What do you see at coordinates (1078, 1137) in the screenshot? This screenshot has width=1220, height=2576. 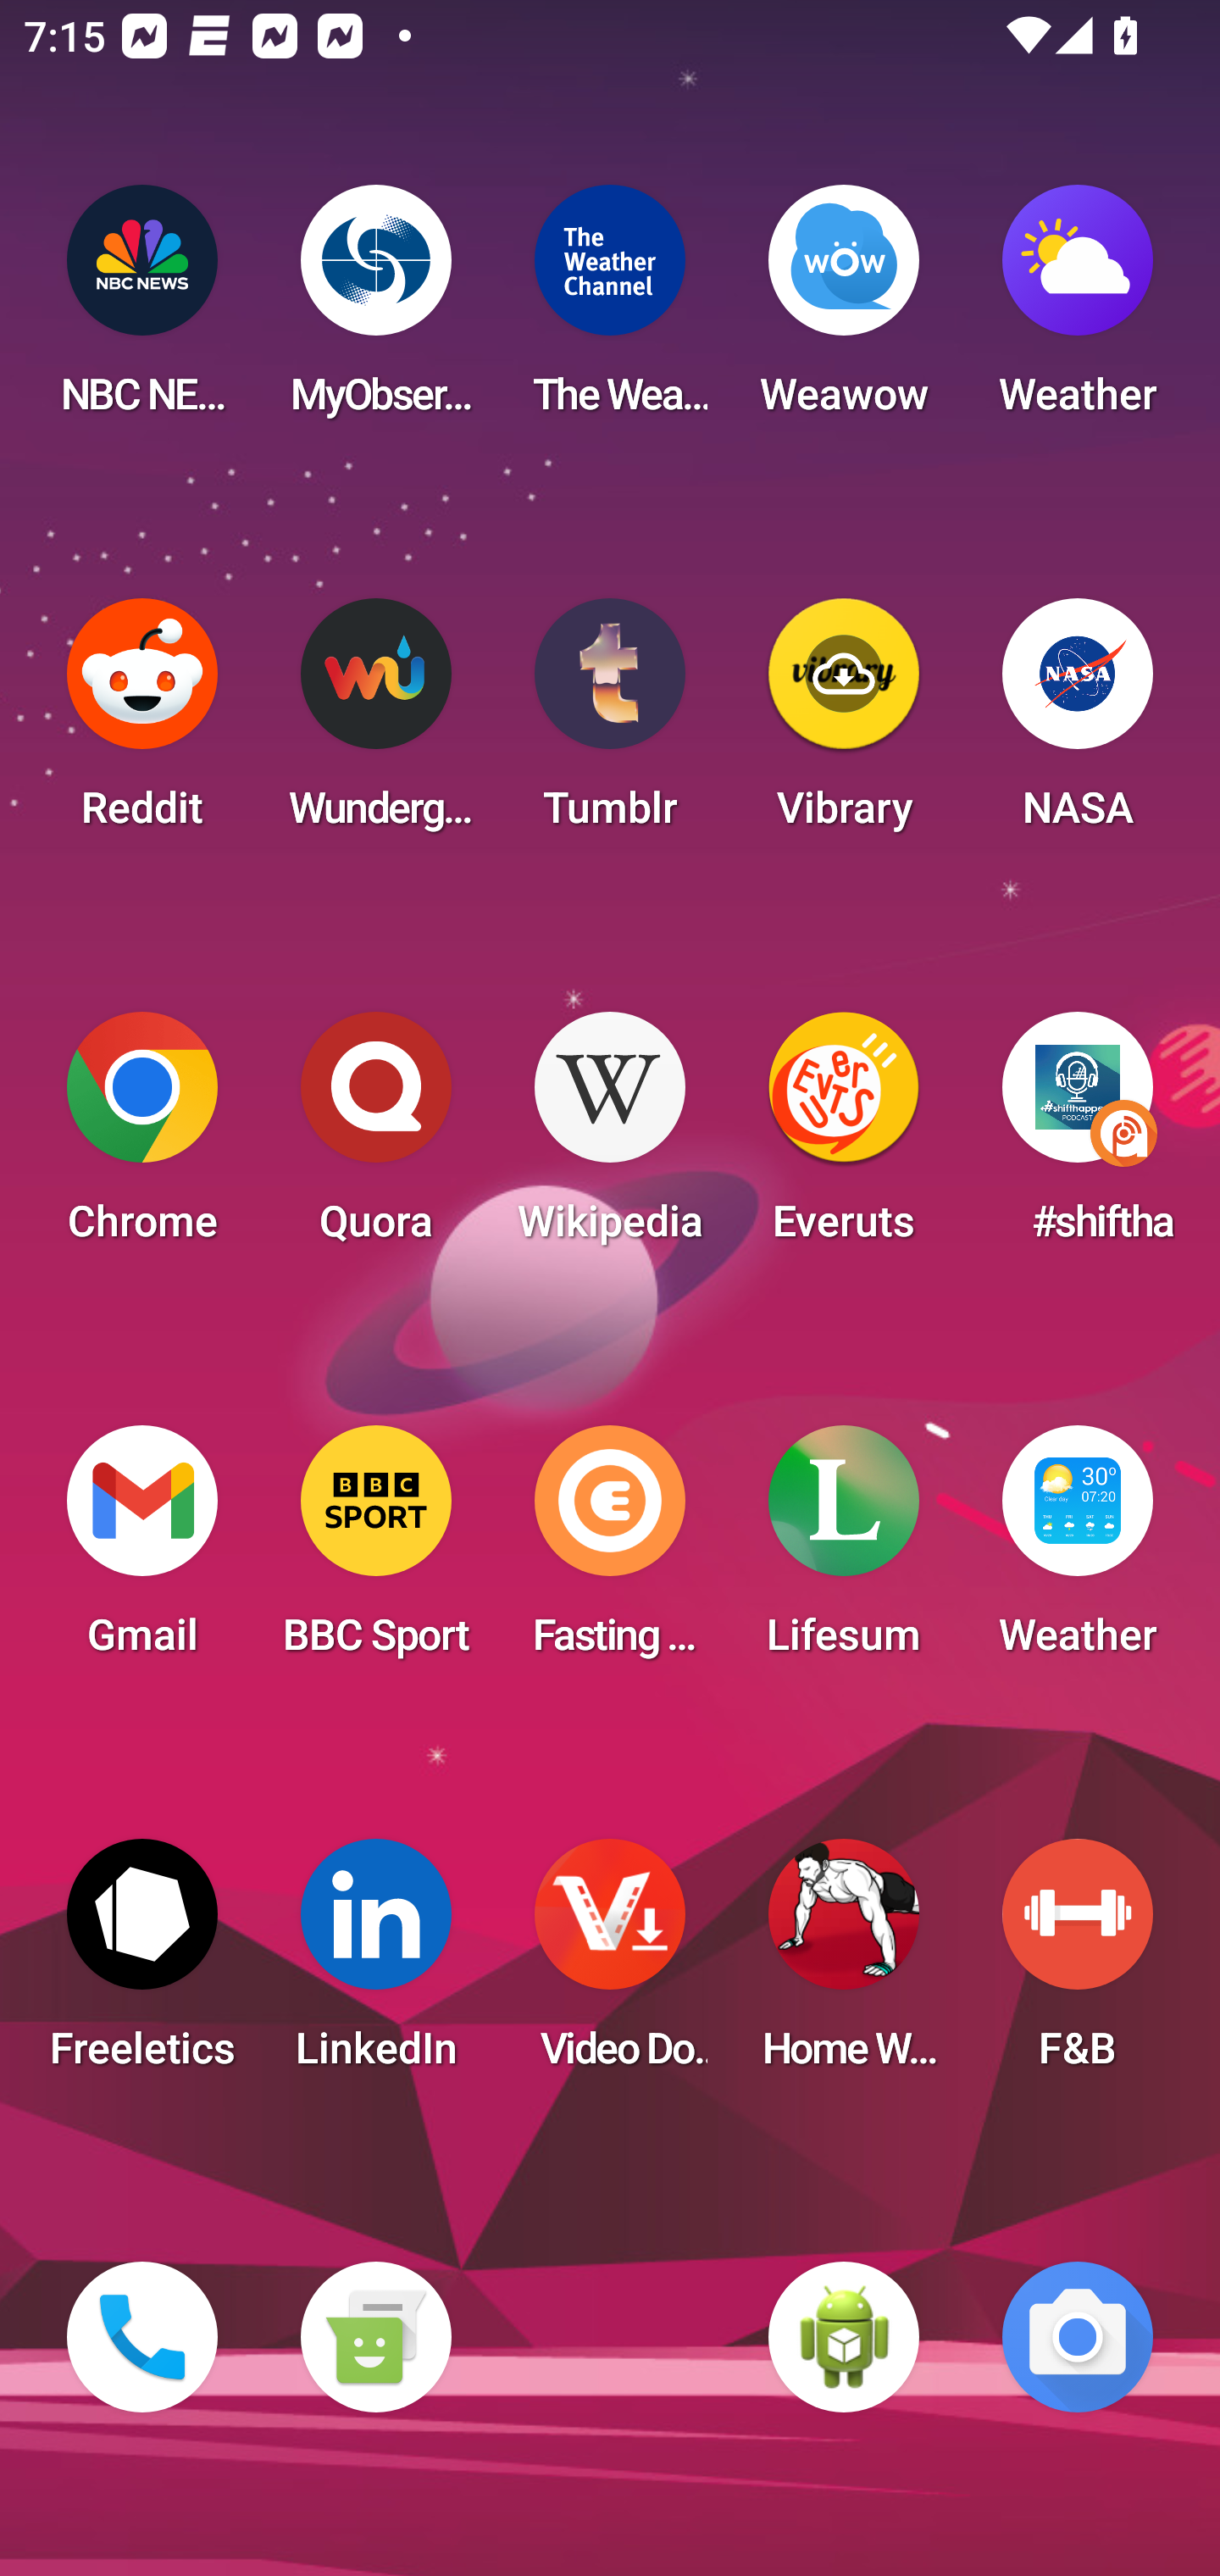 I see `#shifthappens in the Digital Workplace Podcast` at bounding box center [1078, 1137].